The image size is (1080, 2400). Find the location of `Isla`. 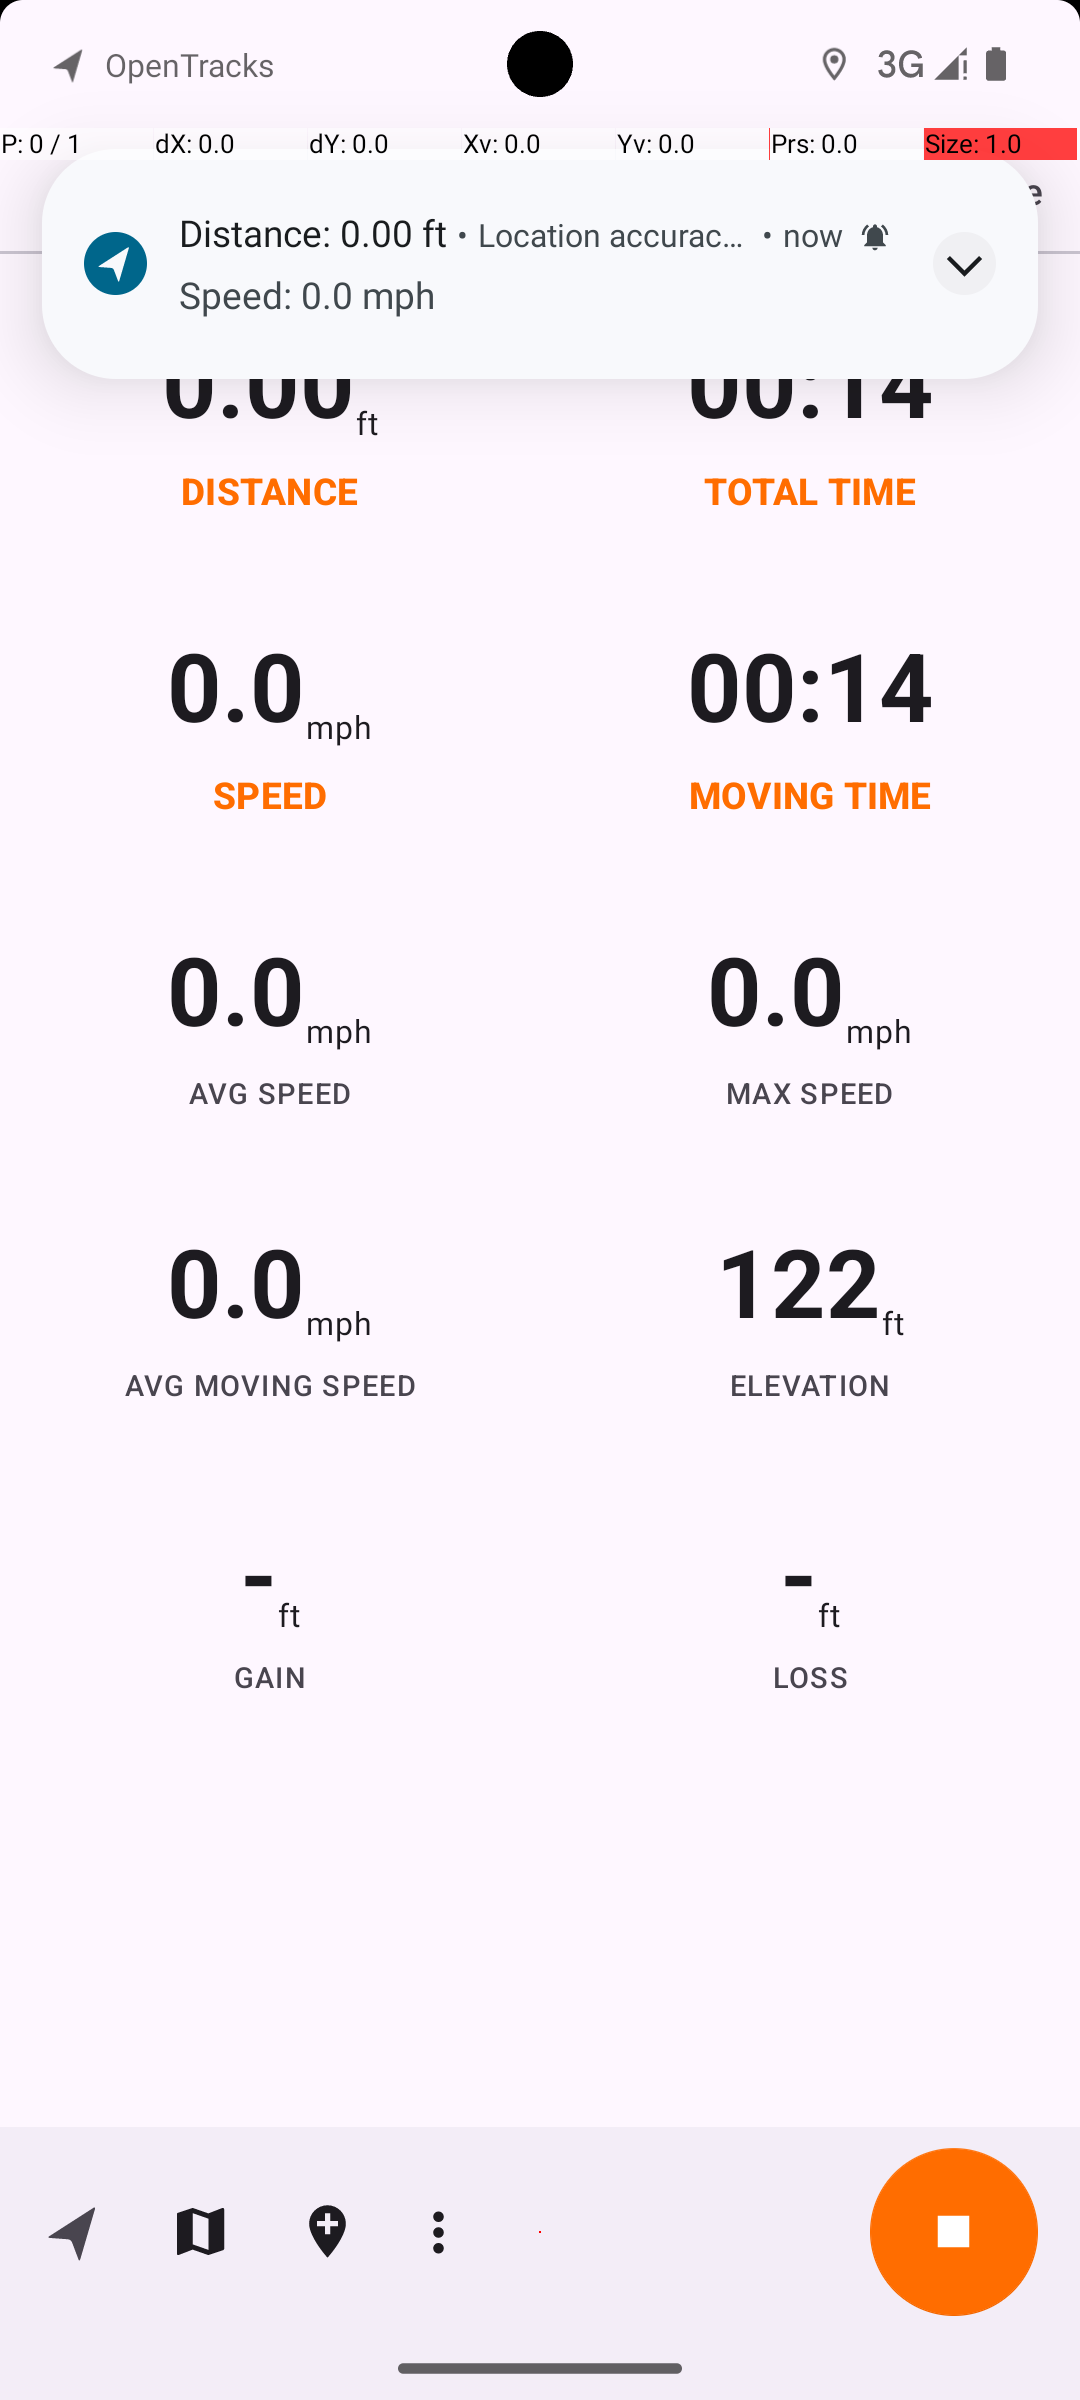

Isla is located at coordinates (113, 424).